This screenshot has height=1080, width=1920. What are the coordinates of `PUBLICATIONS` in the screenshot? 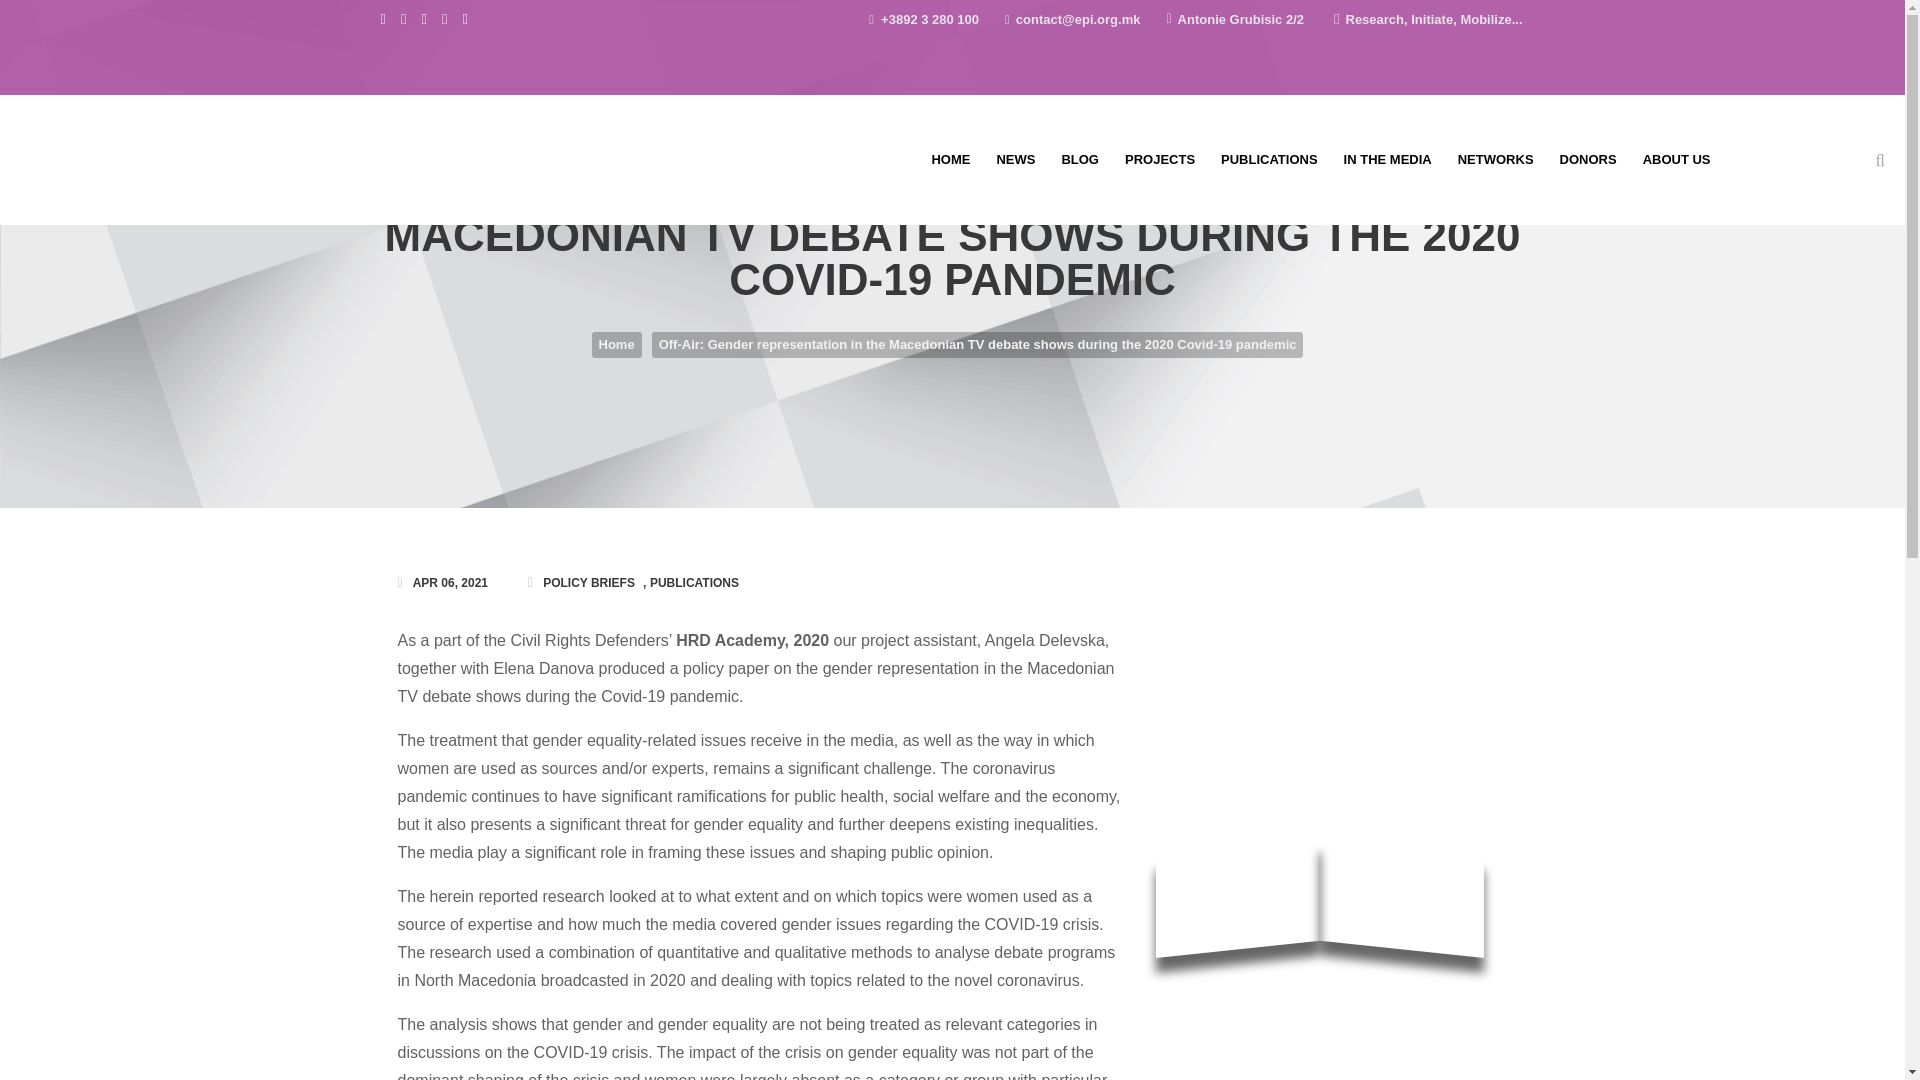 It's located at (1268, 160).